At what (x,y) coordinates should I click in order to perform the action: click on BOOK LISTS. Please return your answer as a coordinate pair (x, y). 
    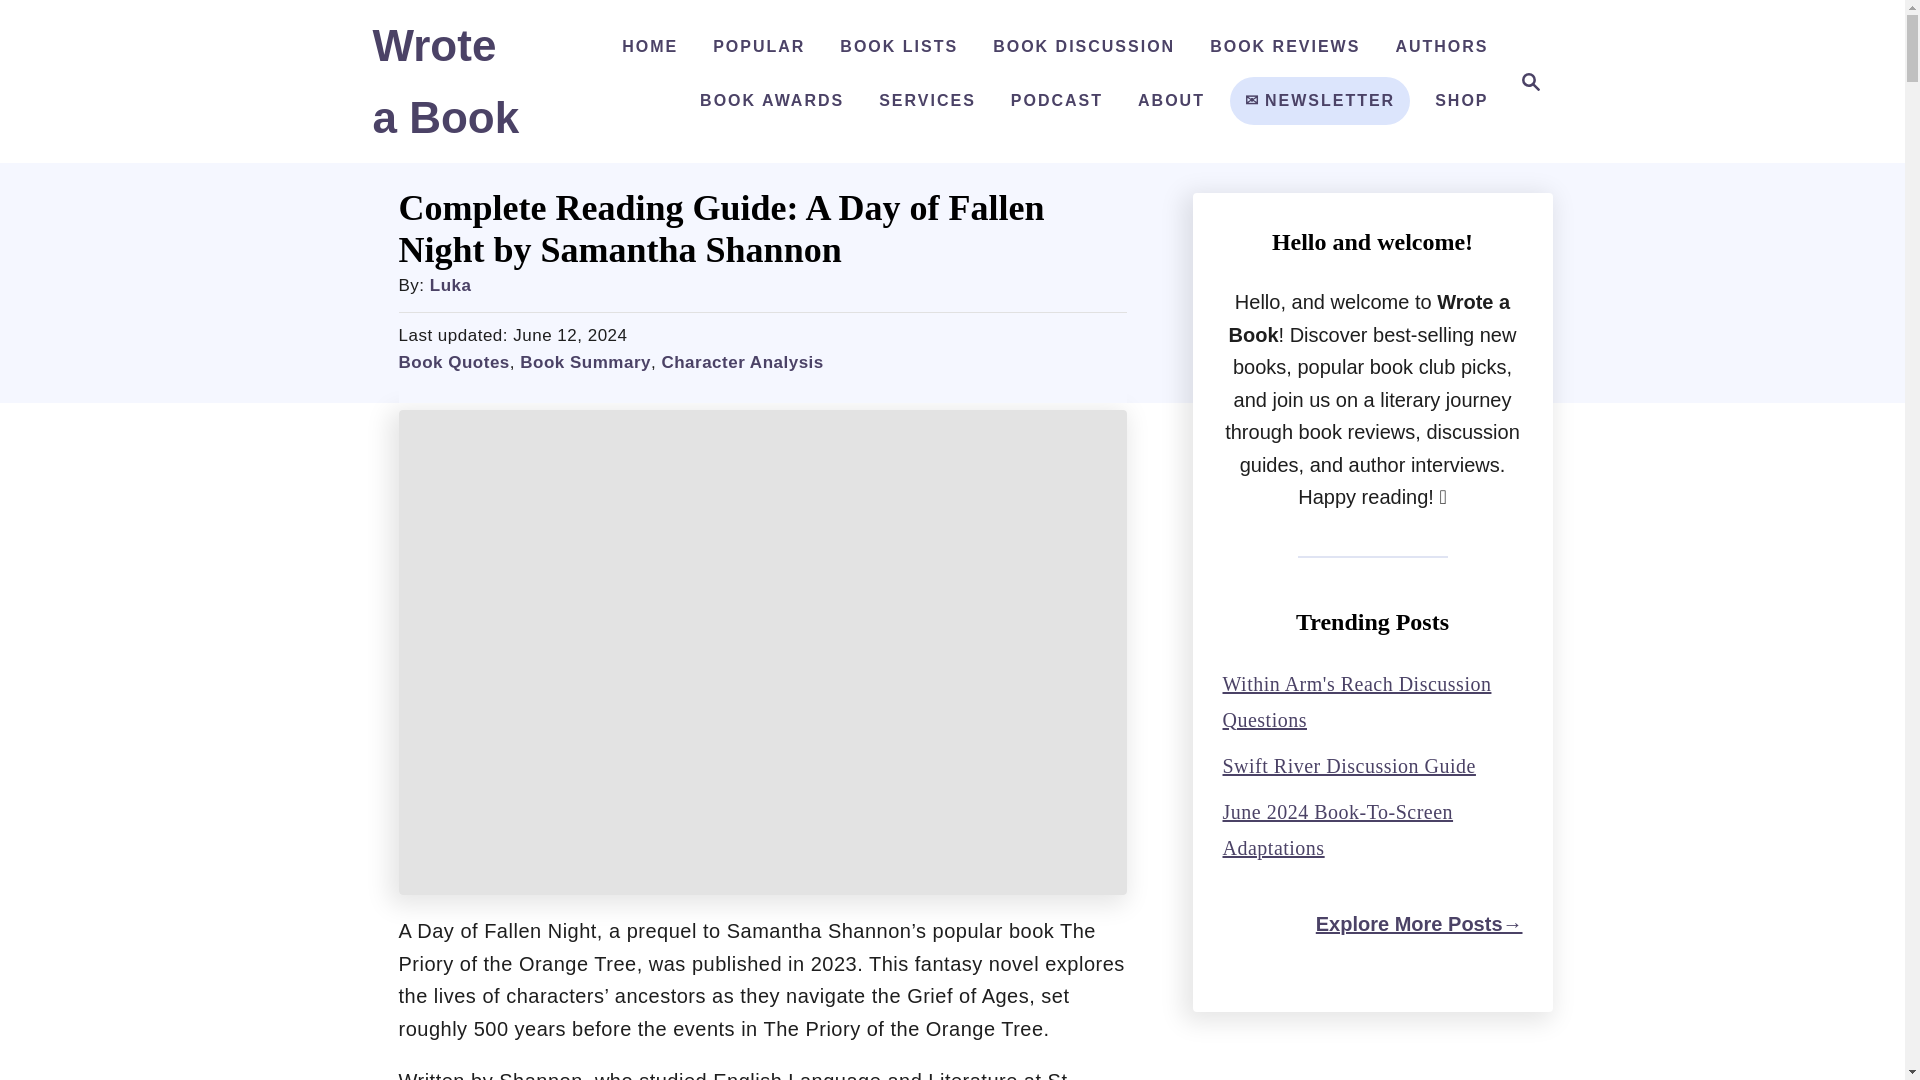
    Looking at the image, I should click on (1440, 46).